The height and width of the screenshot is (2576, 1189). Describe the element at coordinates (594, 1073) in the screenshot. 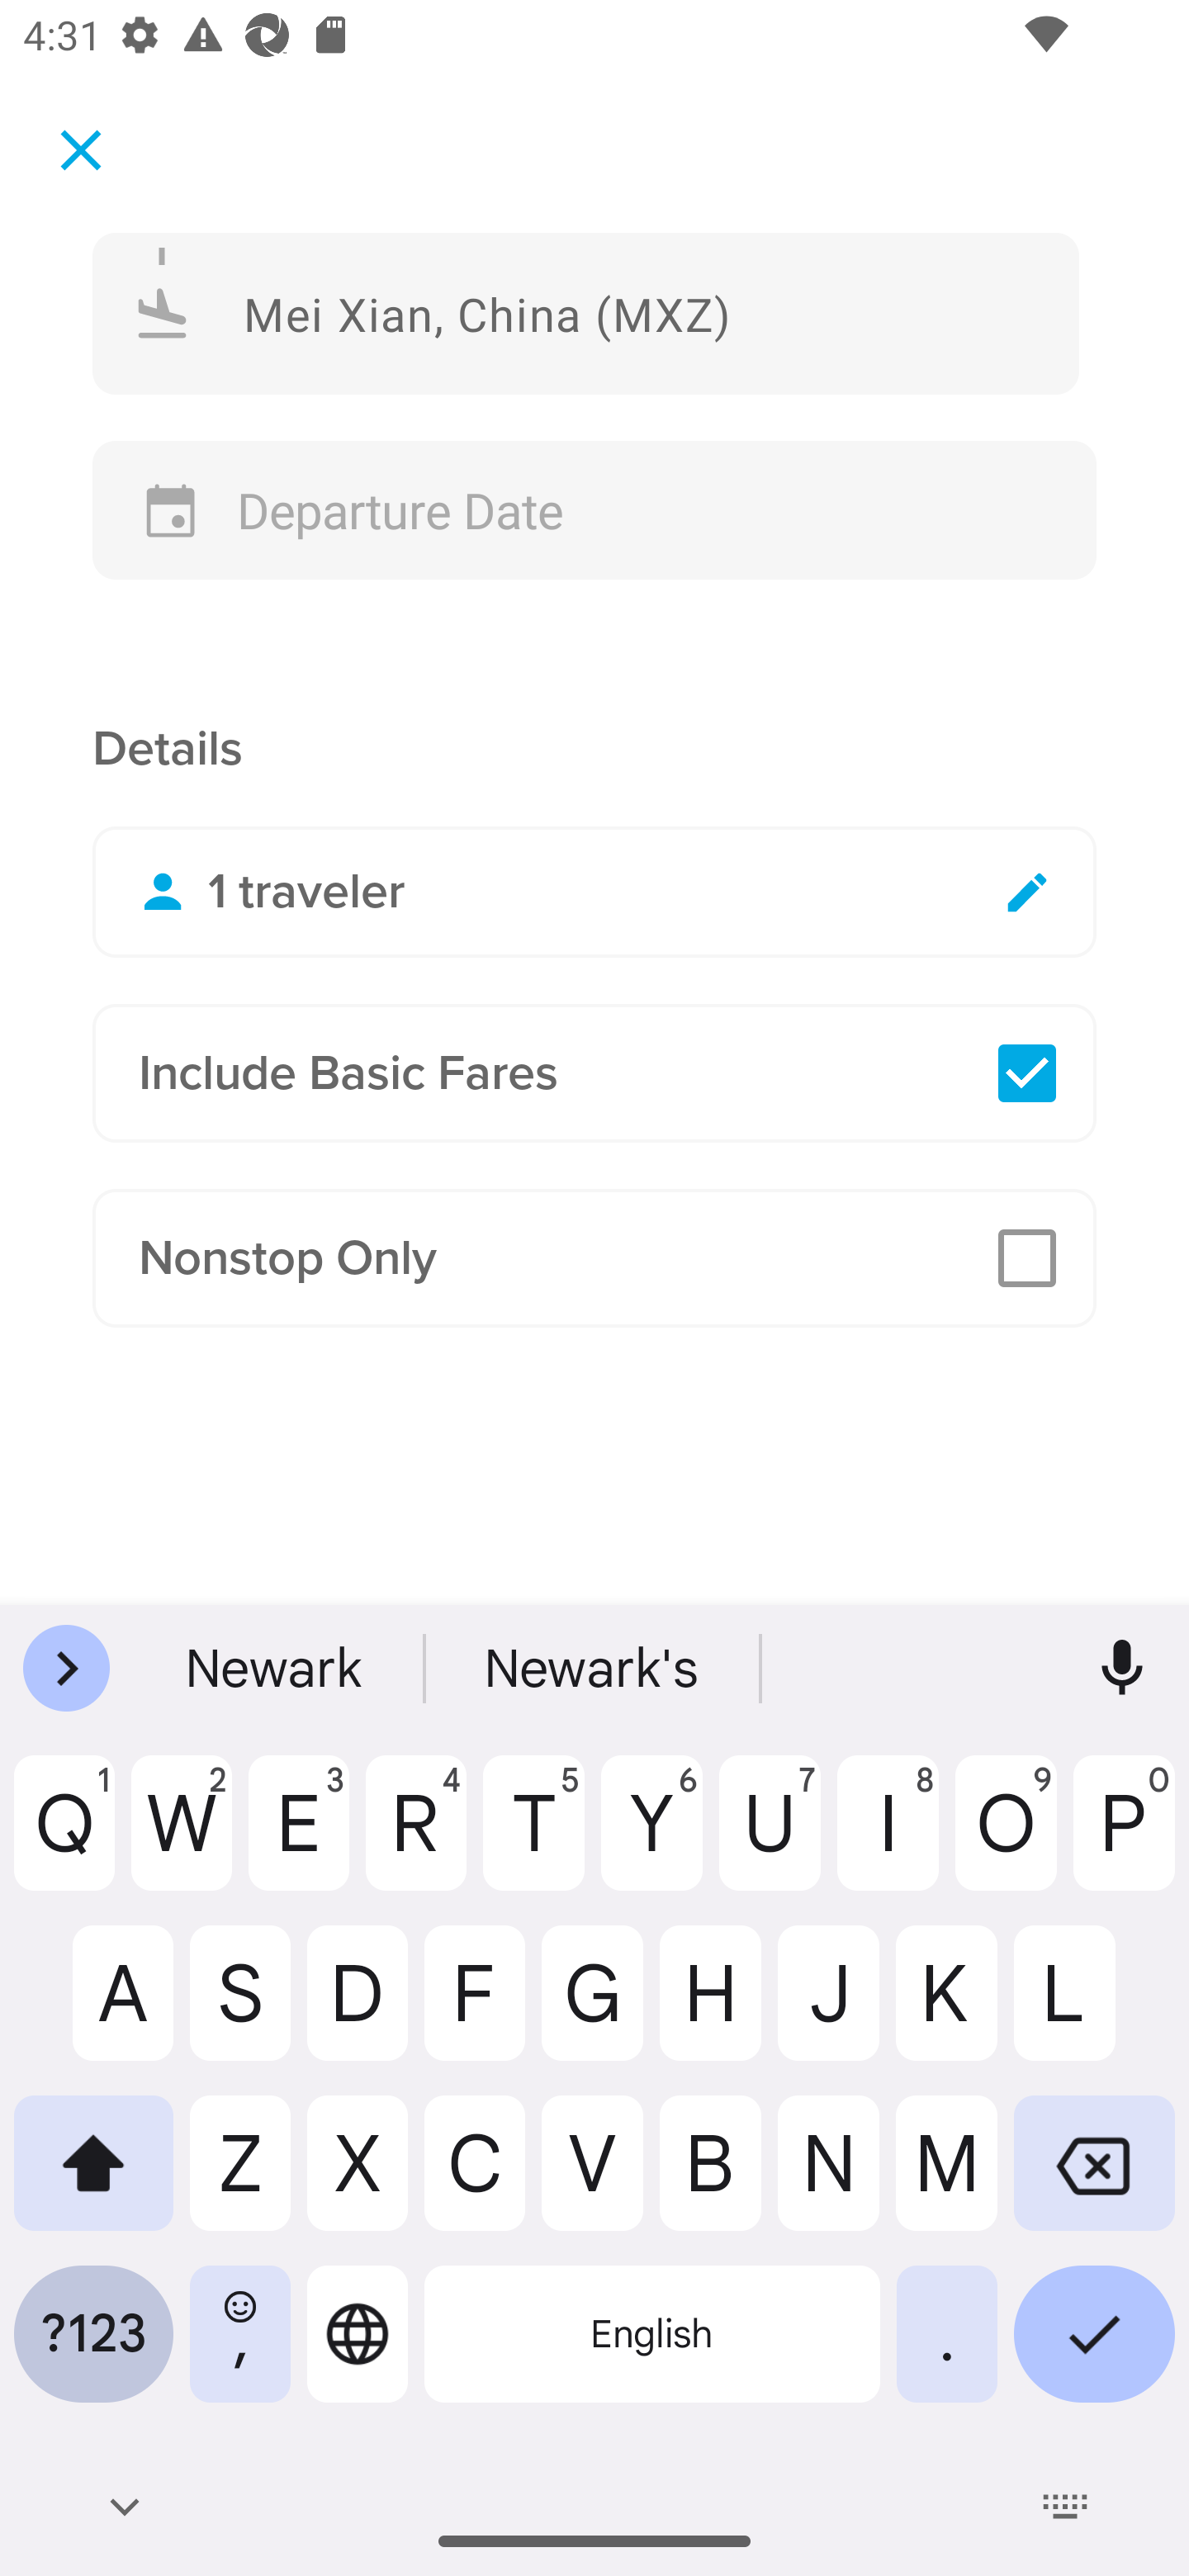

I see `Include Basic Fares` at that location.